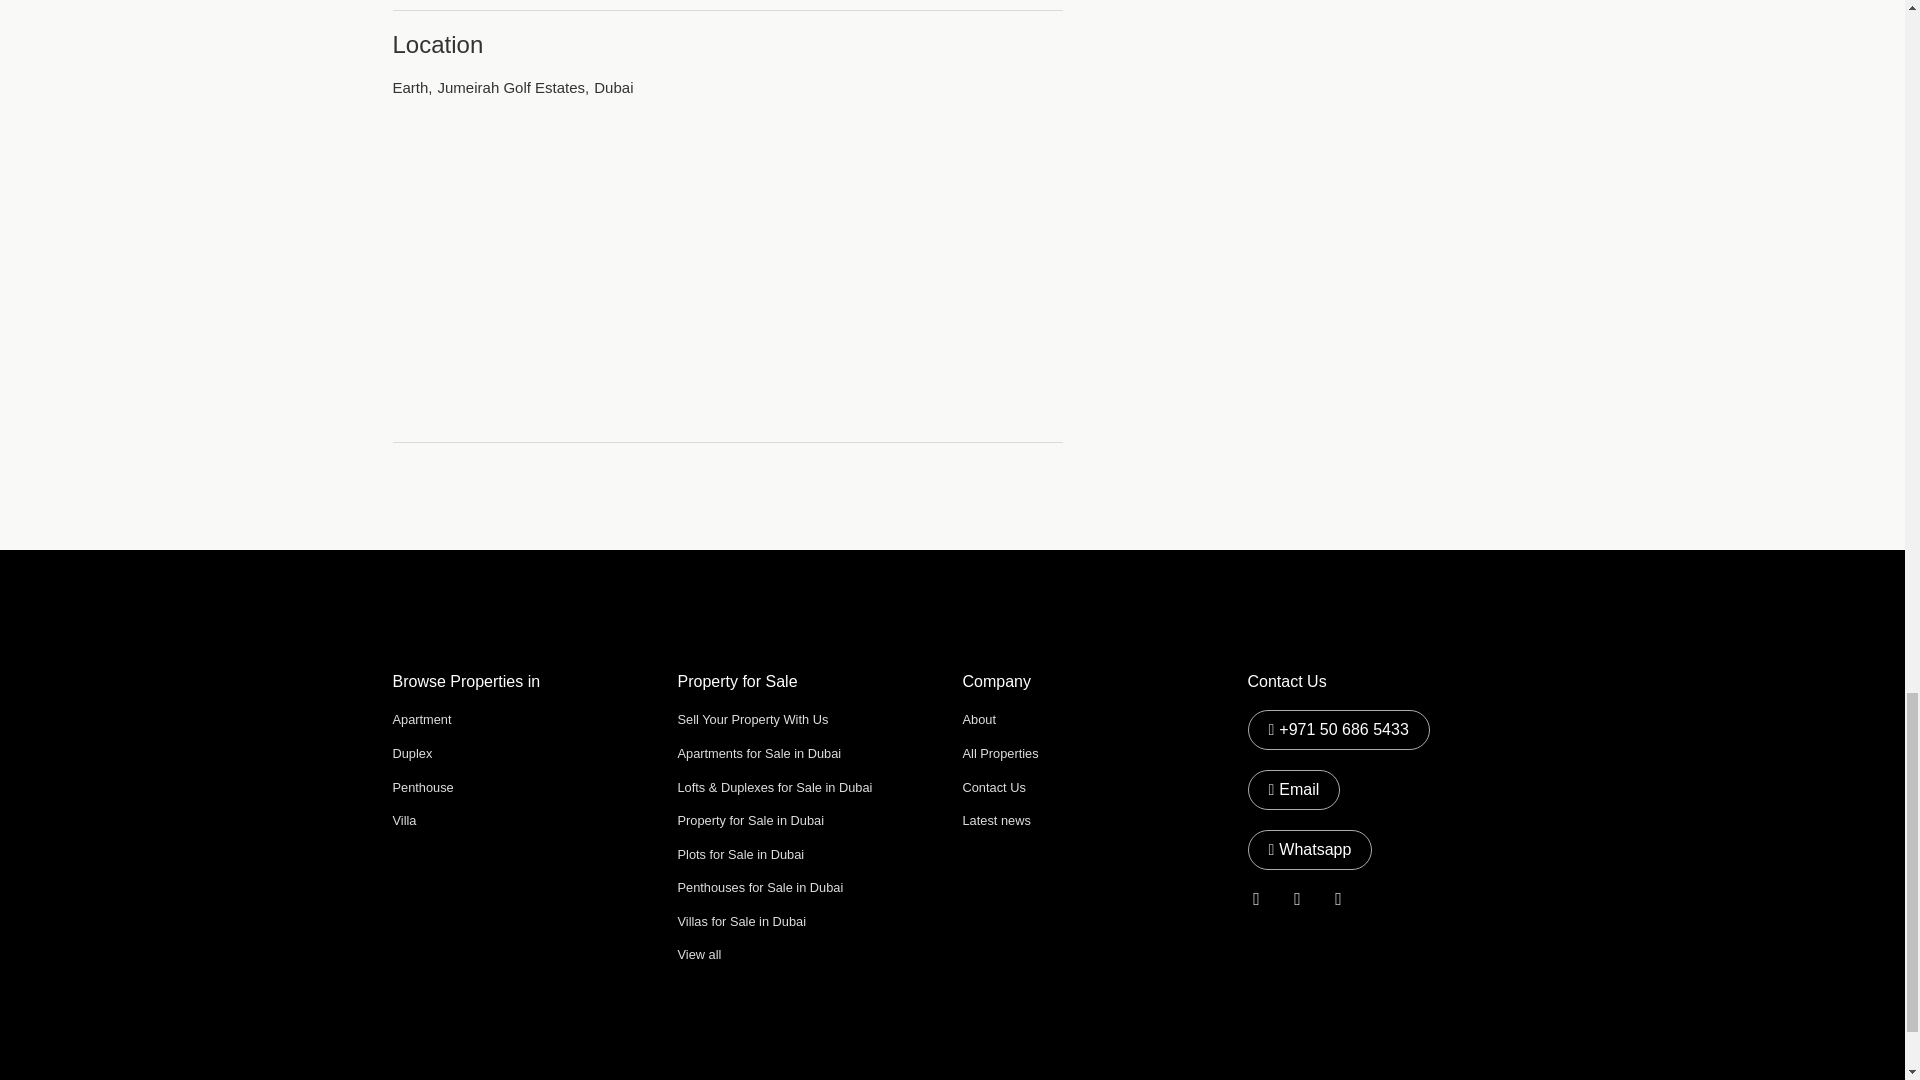  I want to click on Villa, so click(404, 820).